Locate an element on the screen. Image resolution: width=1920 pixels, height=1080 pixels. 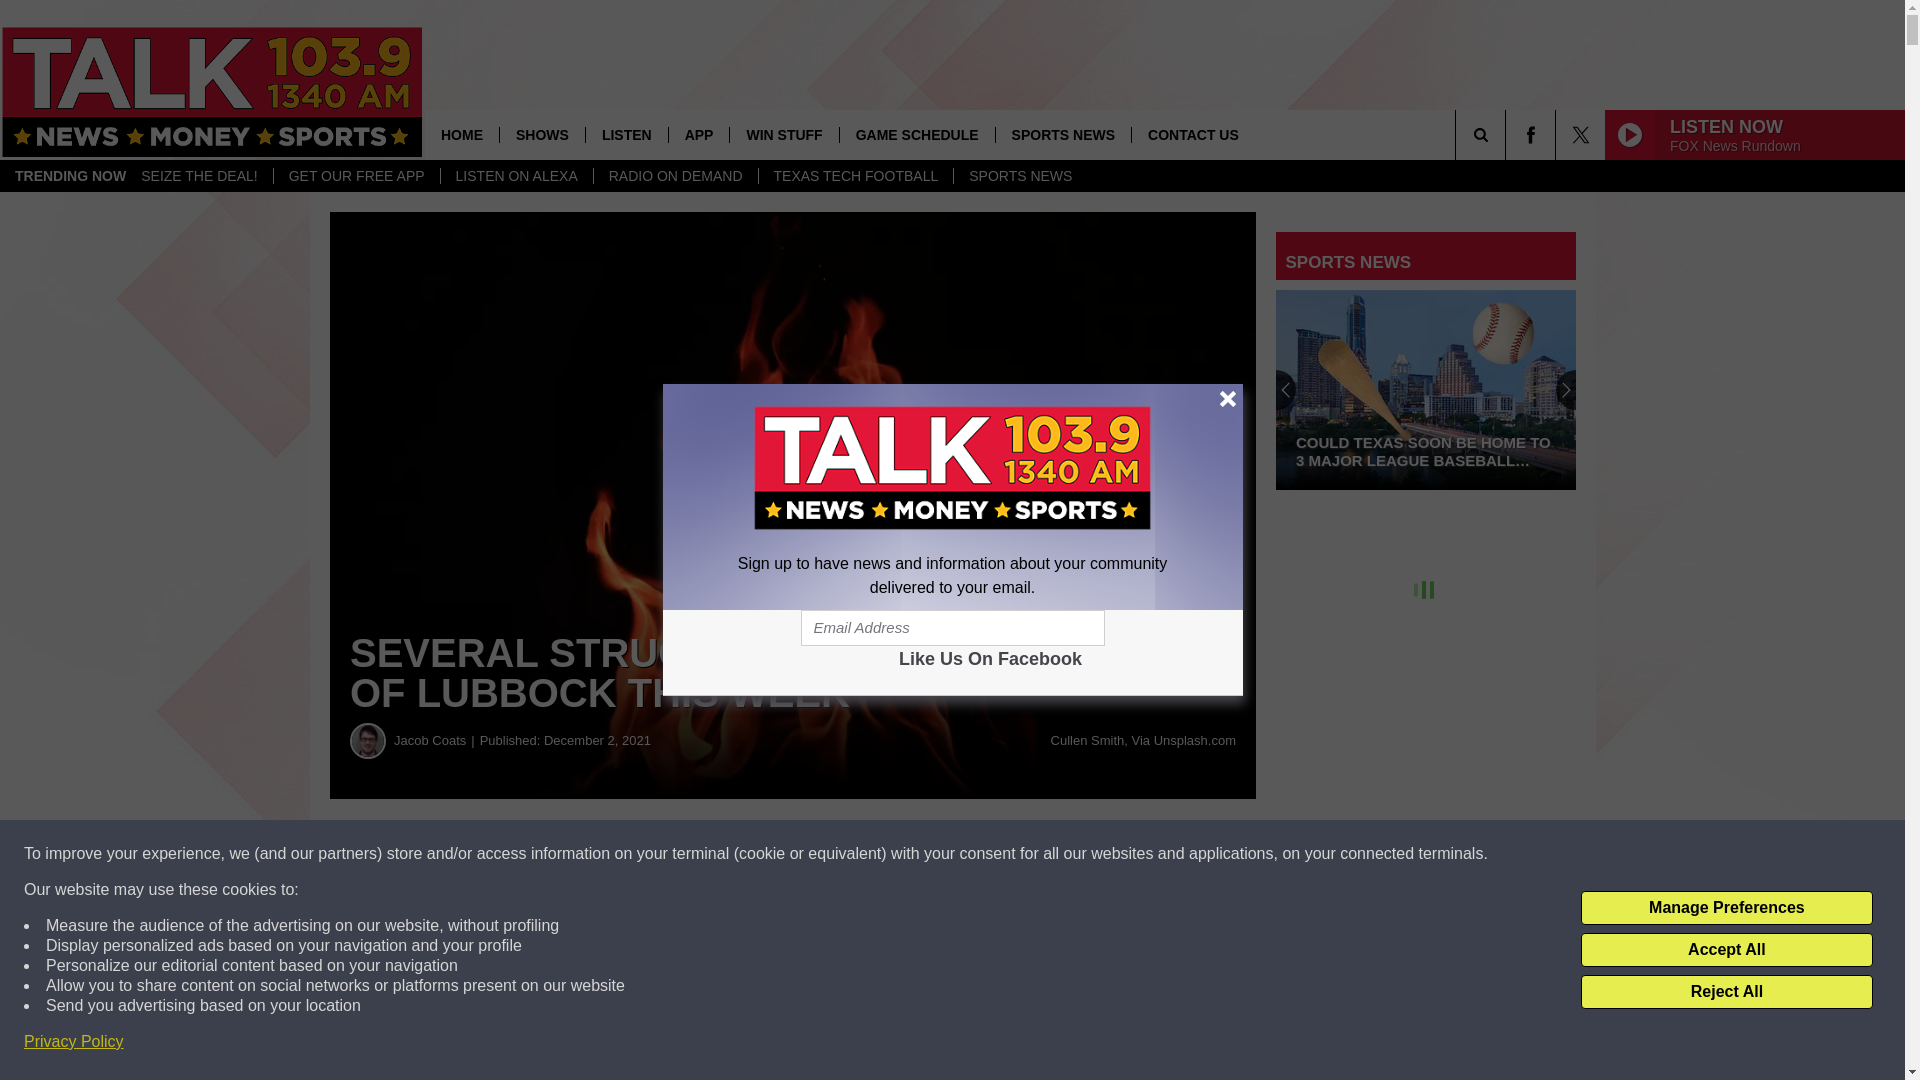
Privacy Policy is located at coordinates (74, 1042).